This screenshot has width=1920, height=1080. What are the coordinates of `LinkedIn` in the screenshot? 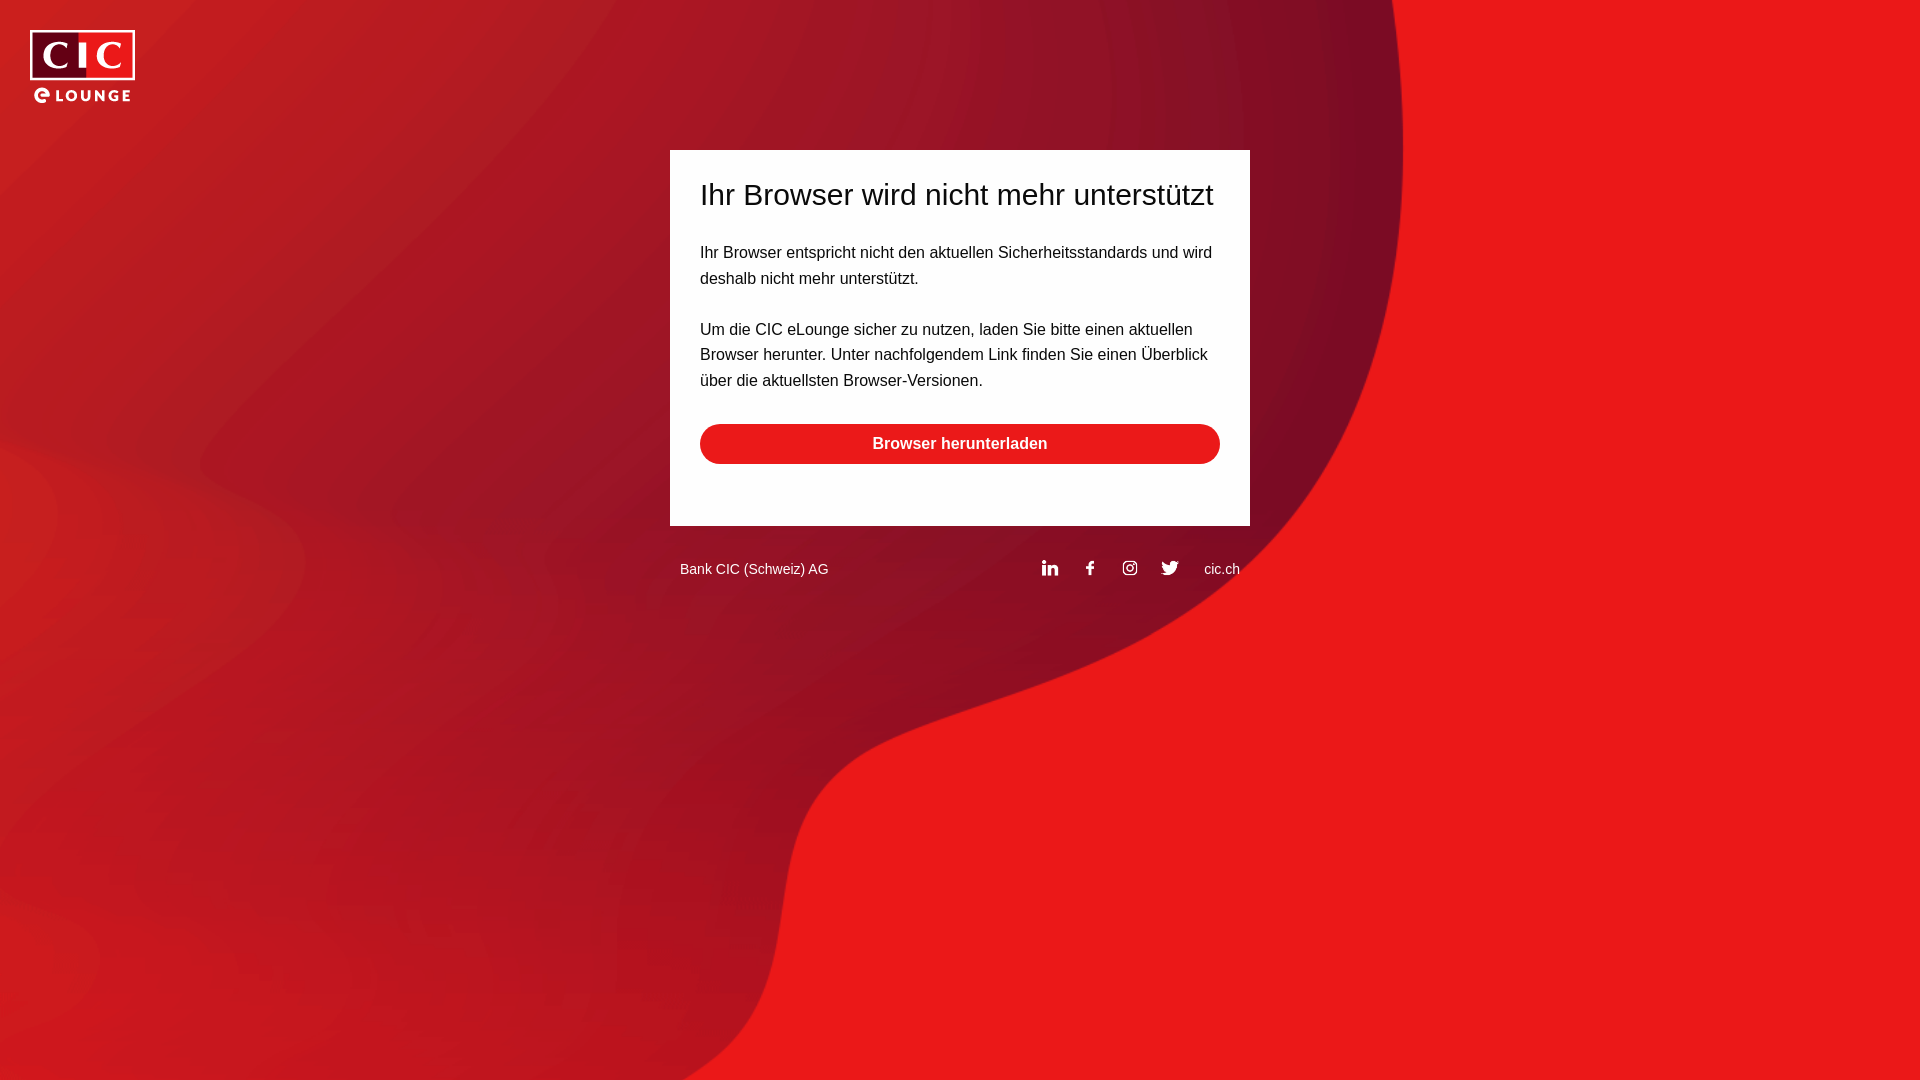 It's located at (1050, 568).